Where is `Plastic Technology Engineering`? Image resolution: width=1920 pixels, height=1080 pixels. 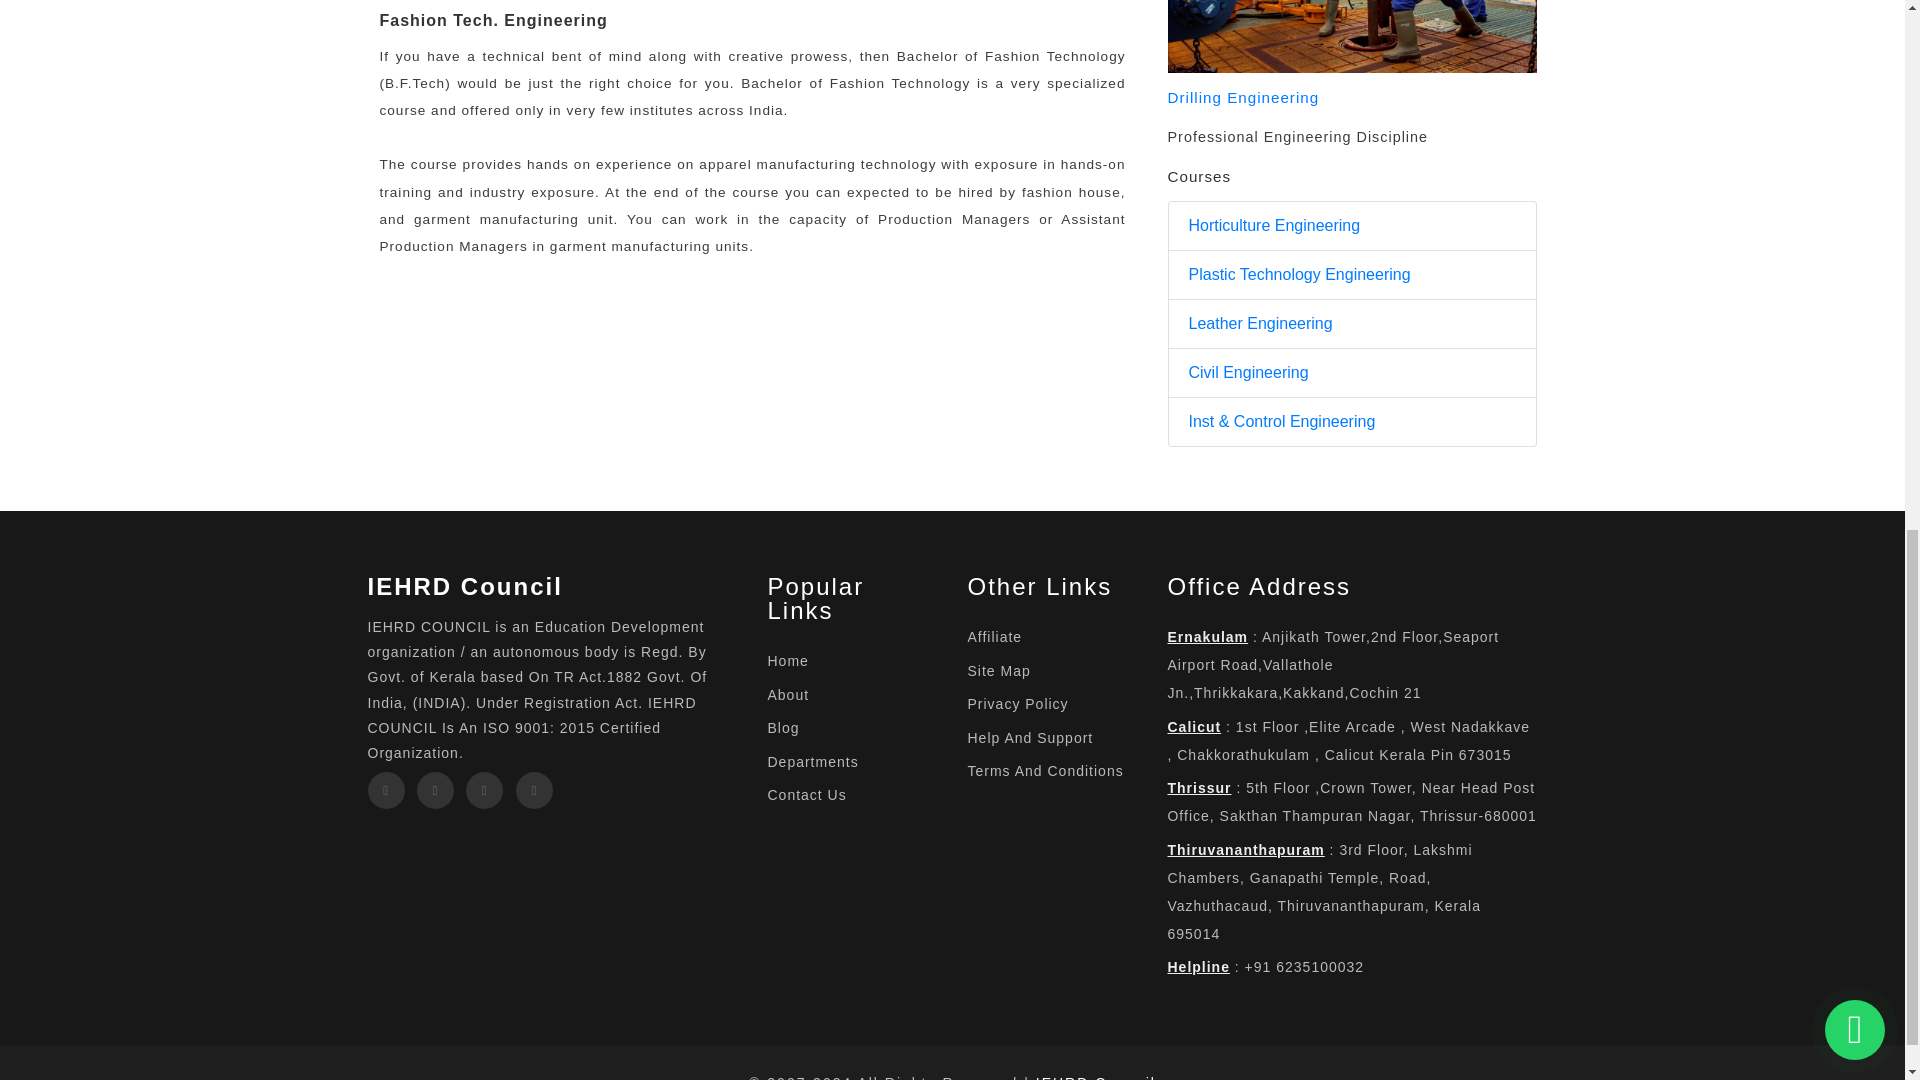 Plastic Technology Engineering is located at coordinates (1298, 275).